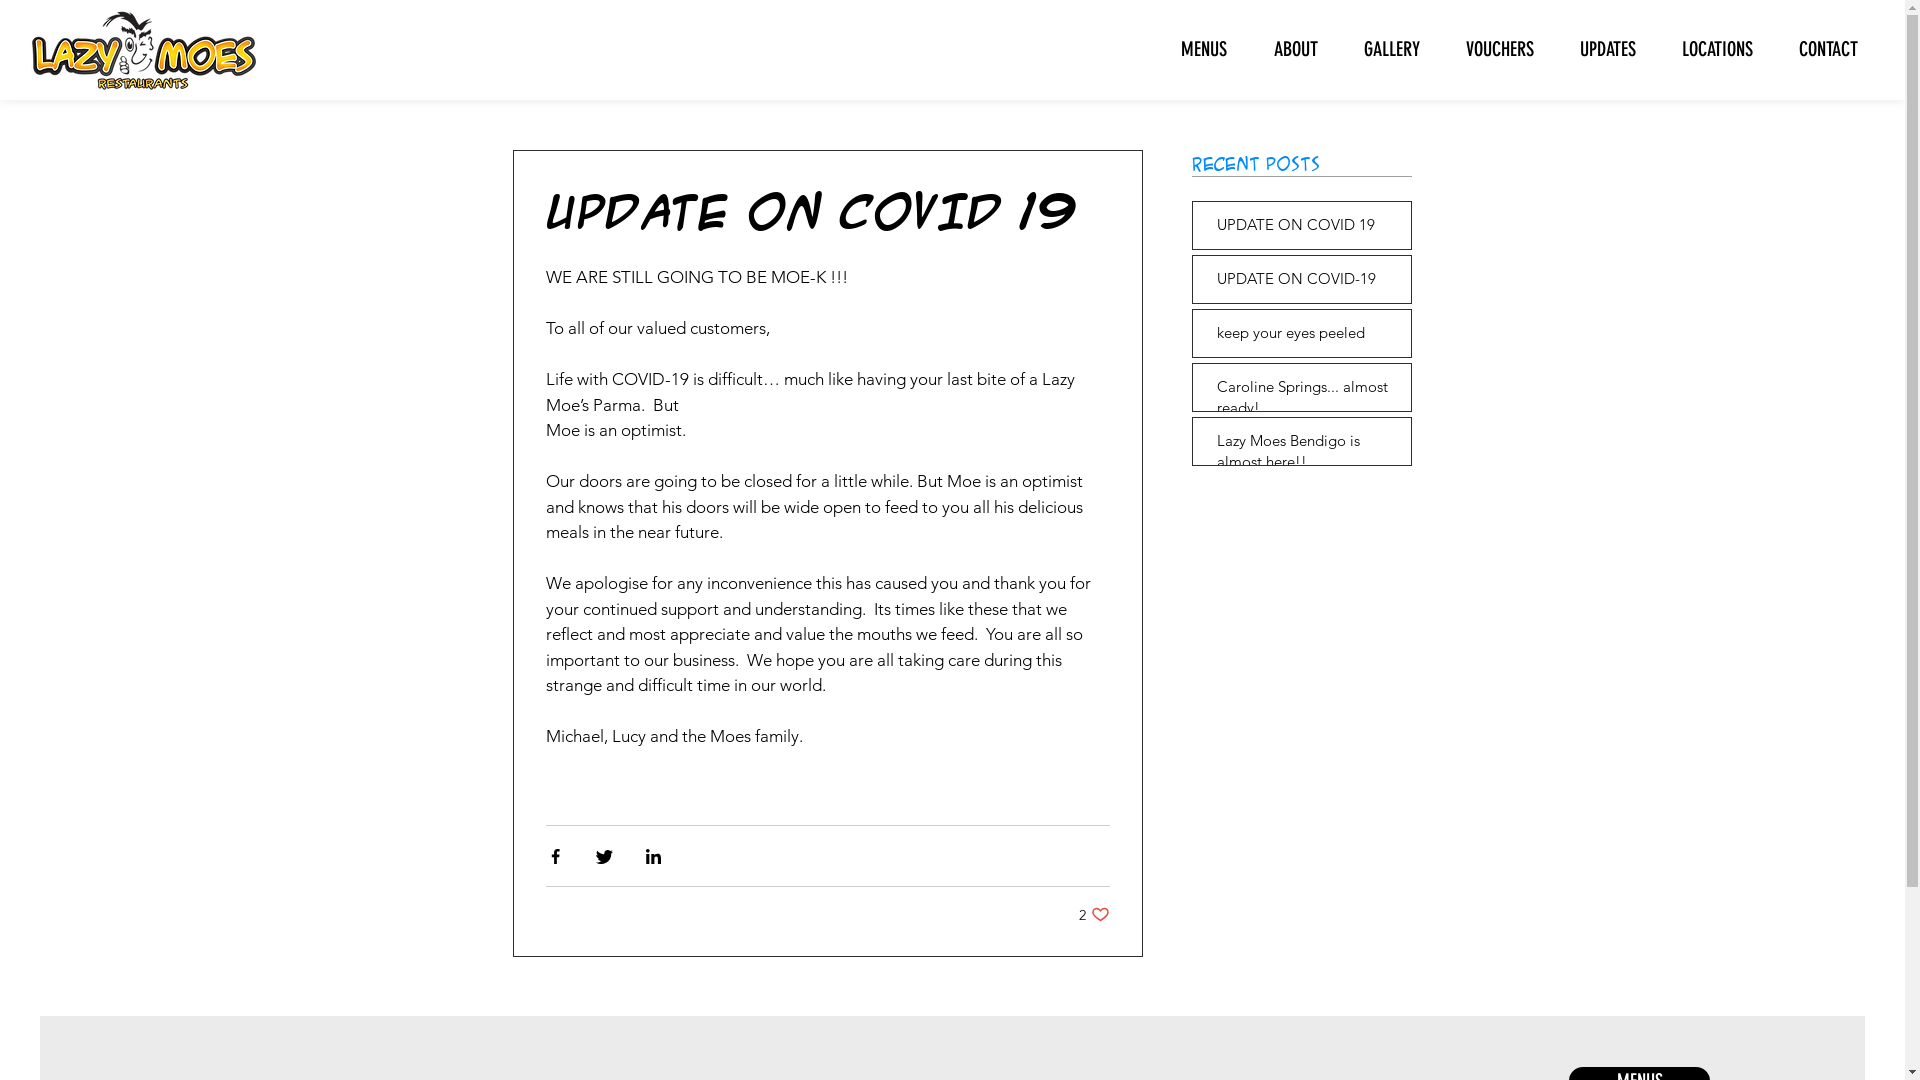 Image resolution: width=1920 pixels, height=1080 pixels. I want to click on LOCATIONS, so click(1710, 49).